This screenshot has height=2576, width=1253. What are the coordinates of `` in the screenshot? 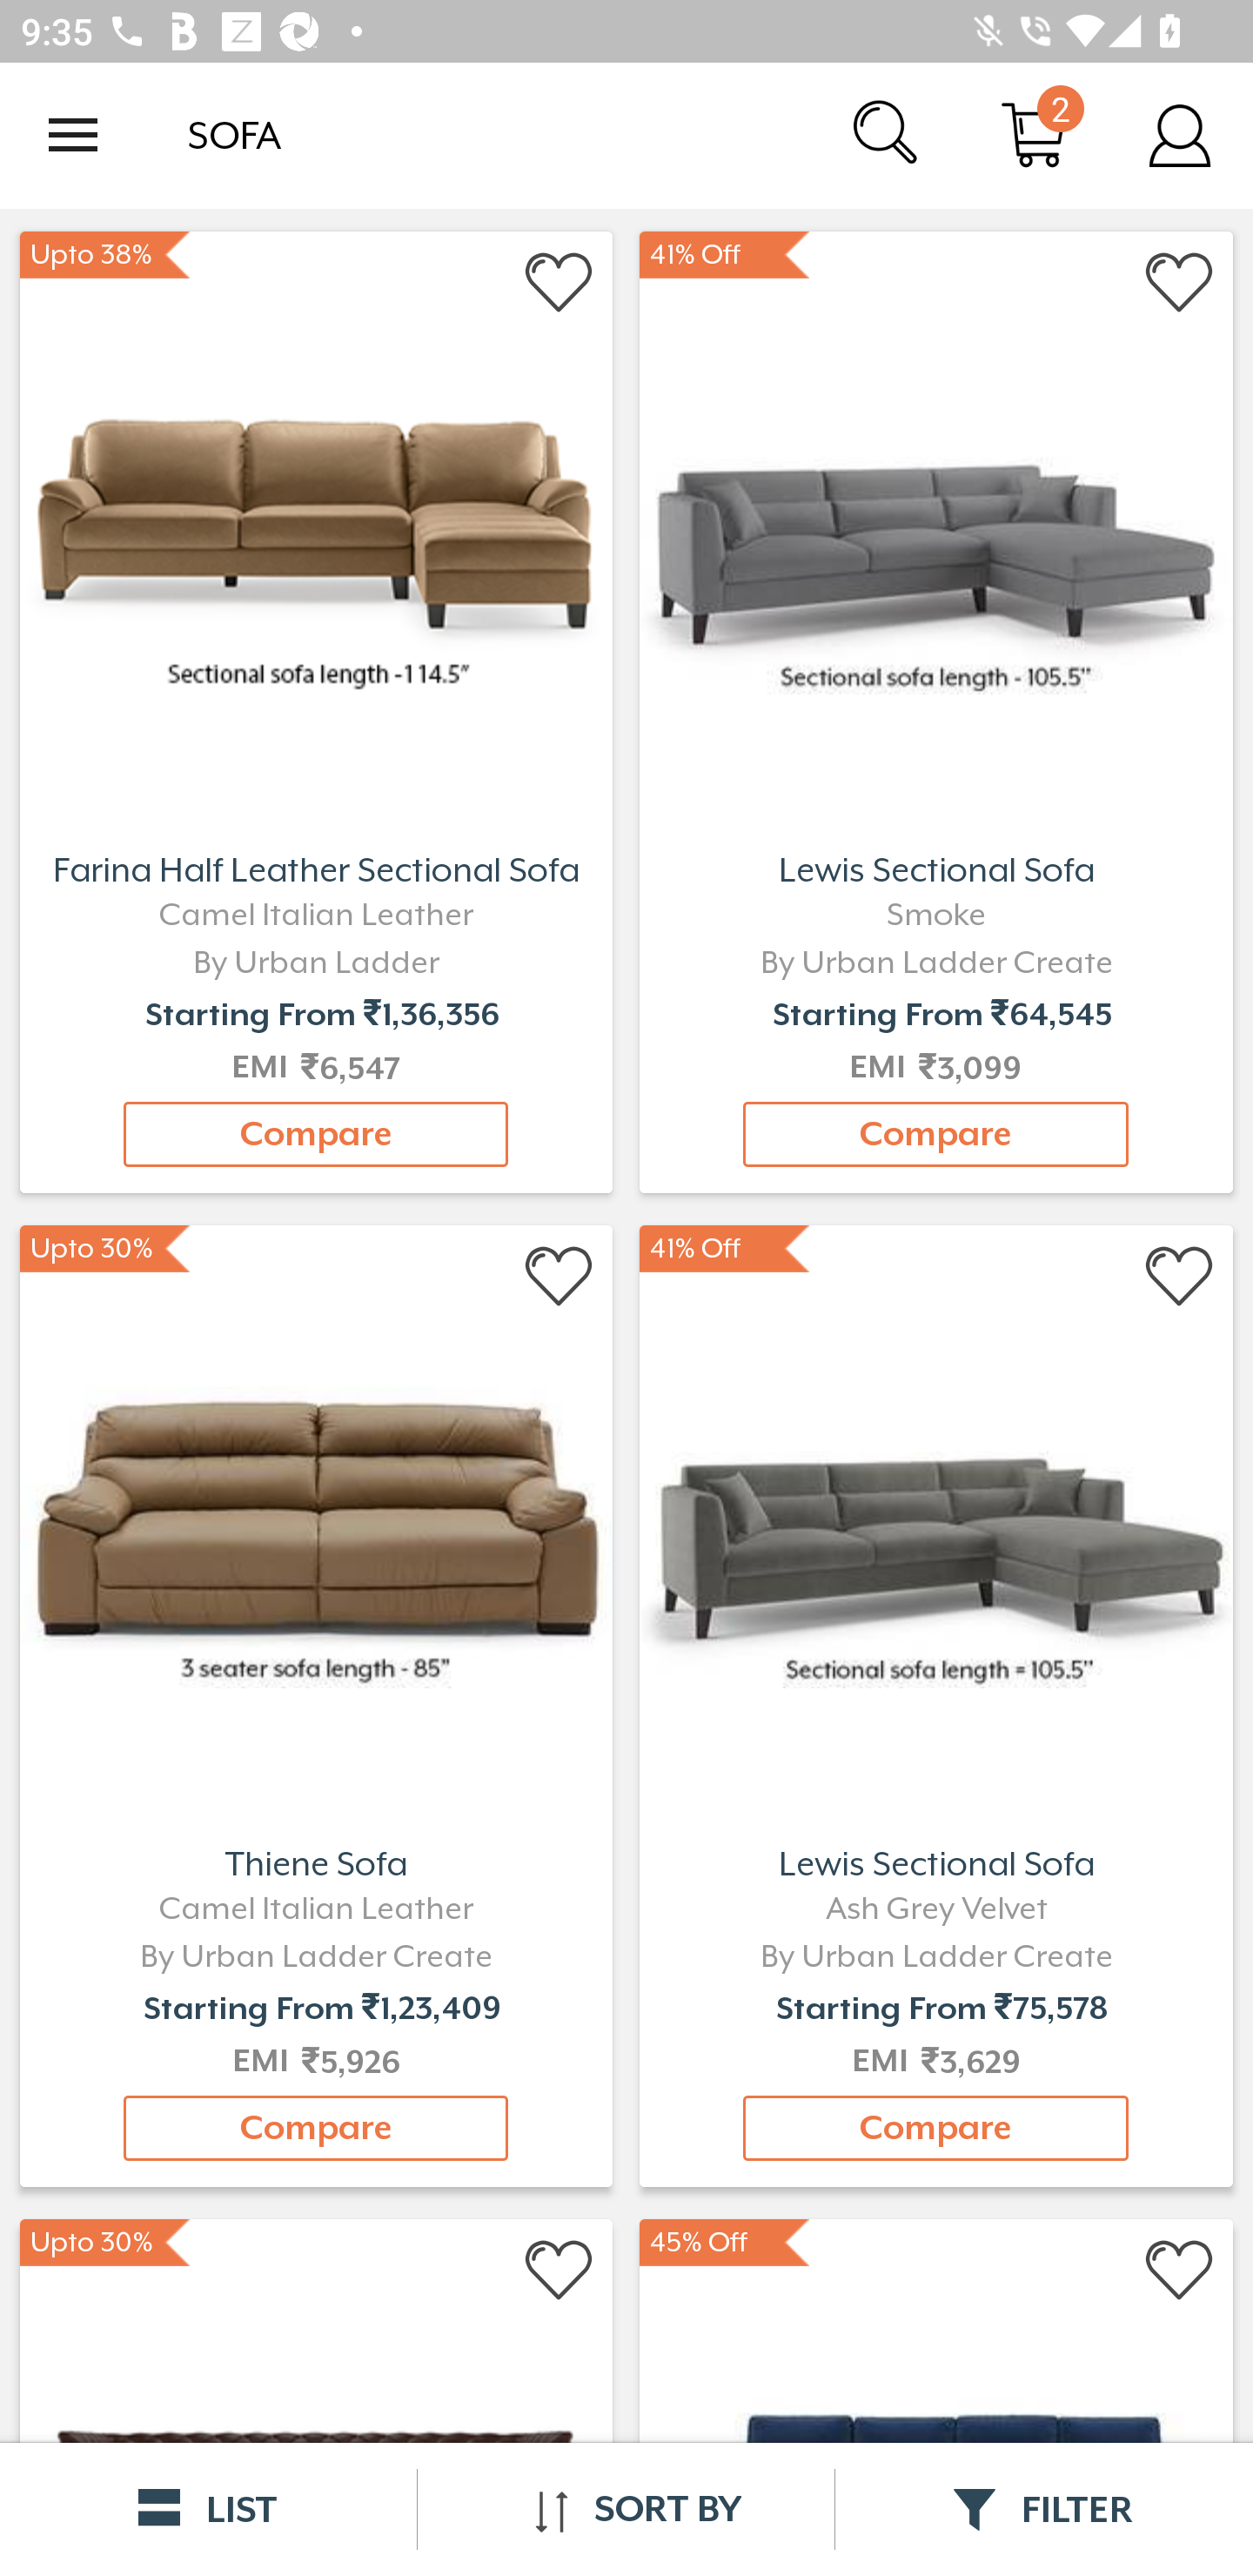 It's located at (560, 283).